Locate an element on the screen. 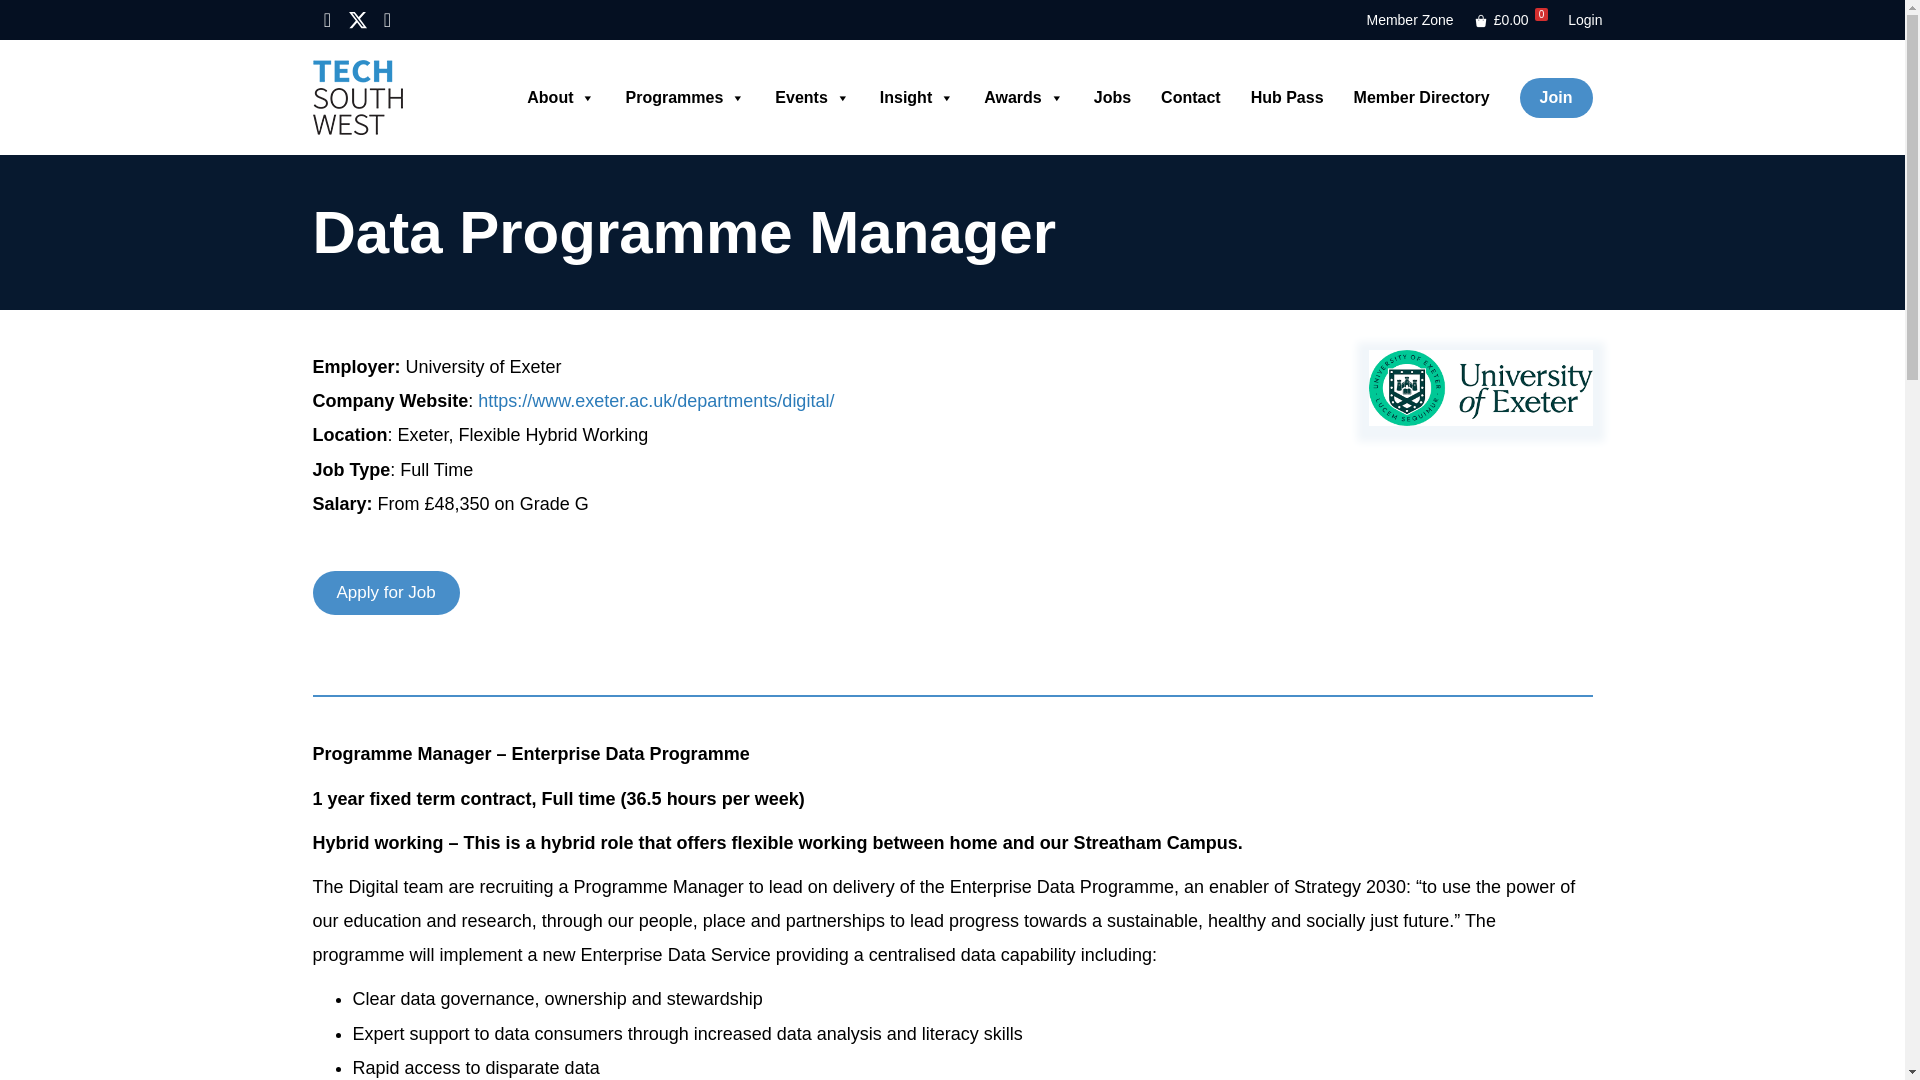 The image size is (1920, 1080). Solutions Architect is located at coordinates (1479, 387).